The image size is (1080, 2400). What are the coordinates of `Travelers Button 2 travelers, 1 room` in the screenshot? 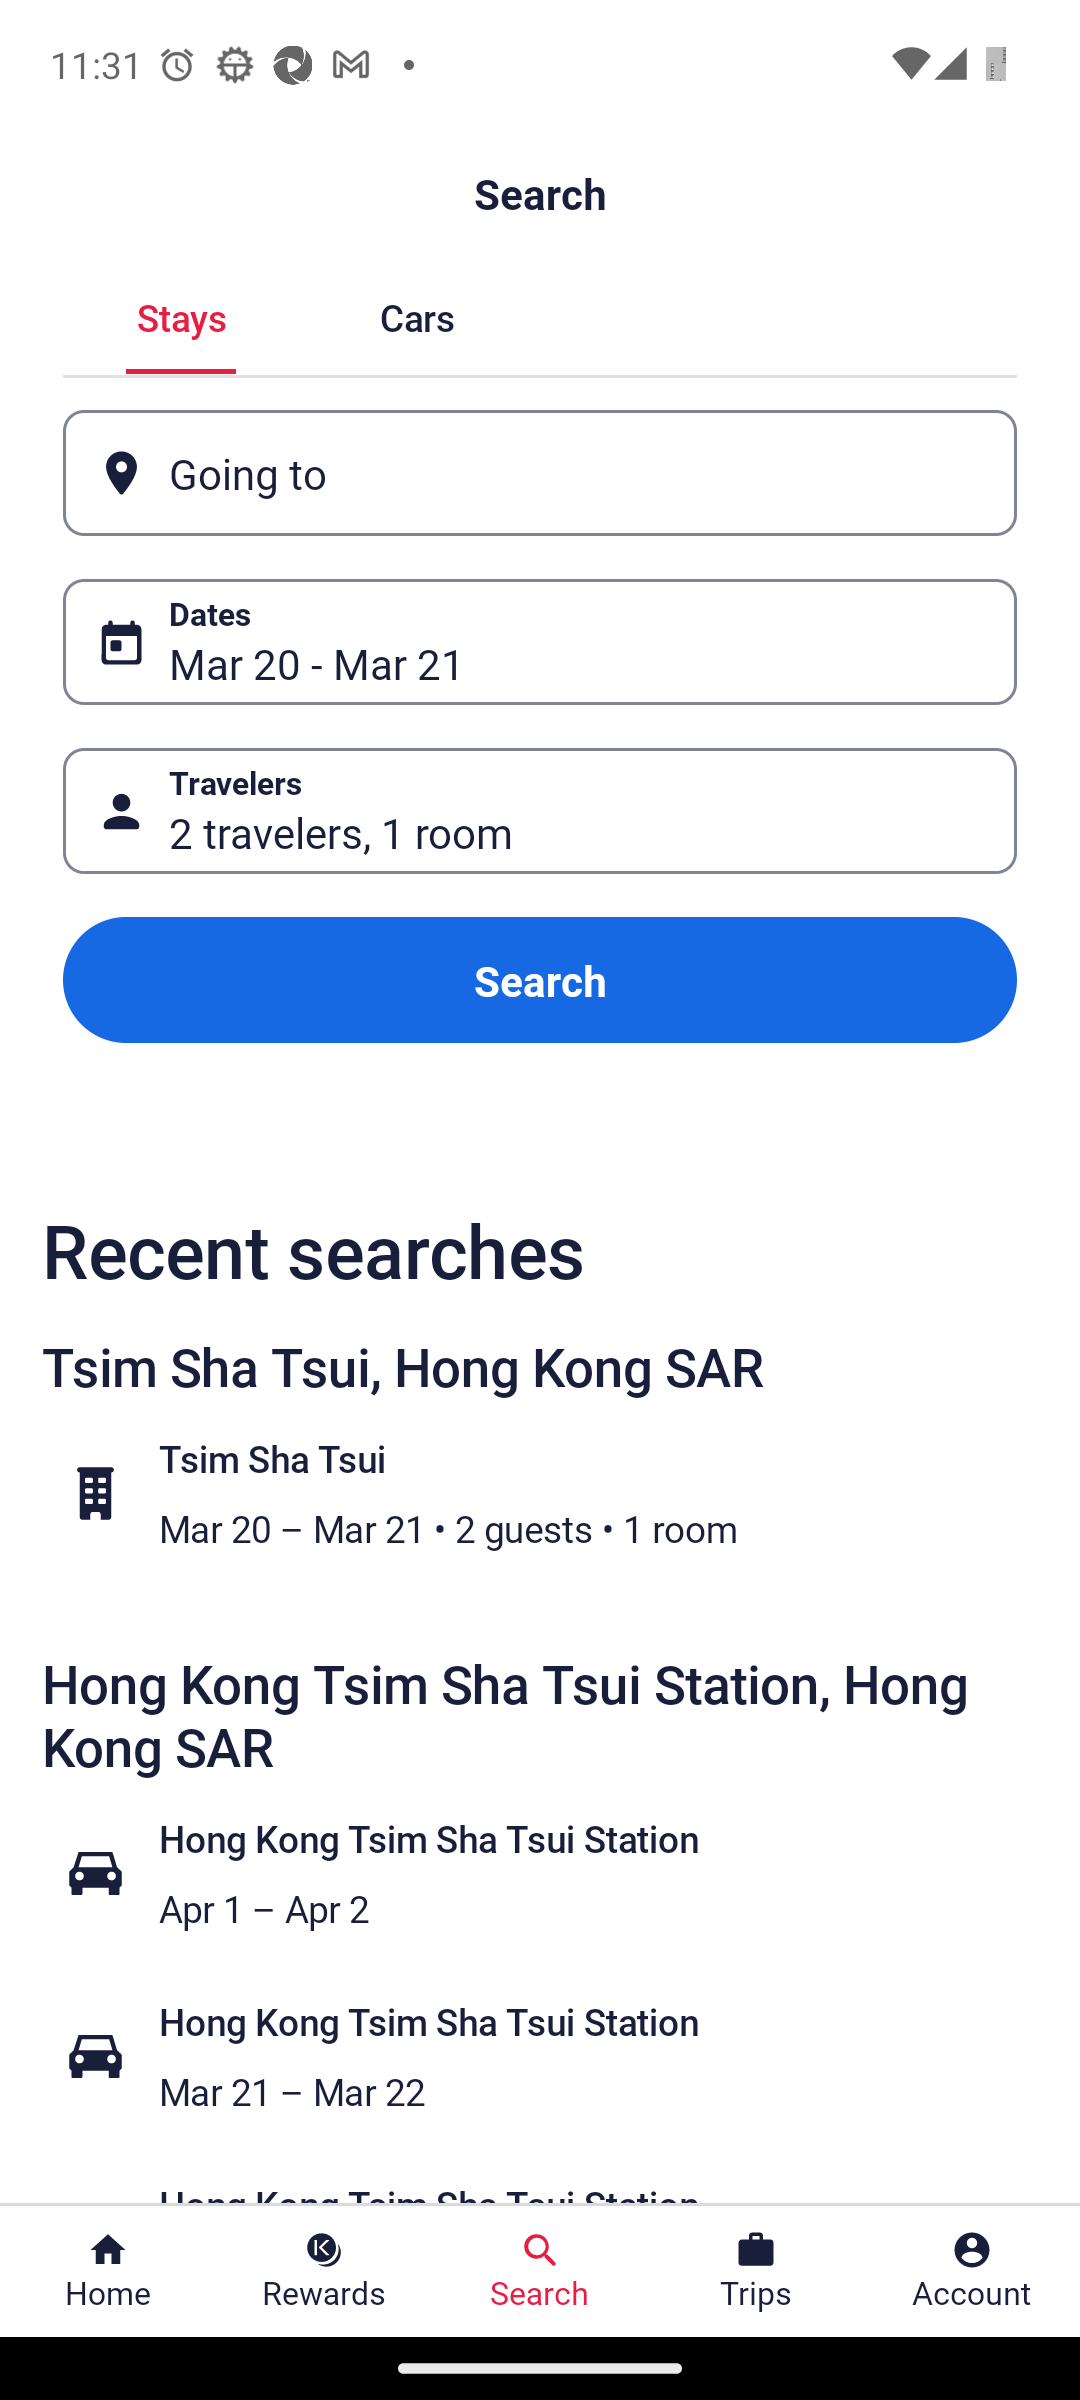 It's located at (540, 810).